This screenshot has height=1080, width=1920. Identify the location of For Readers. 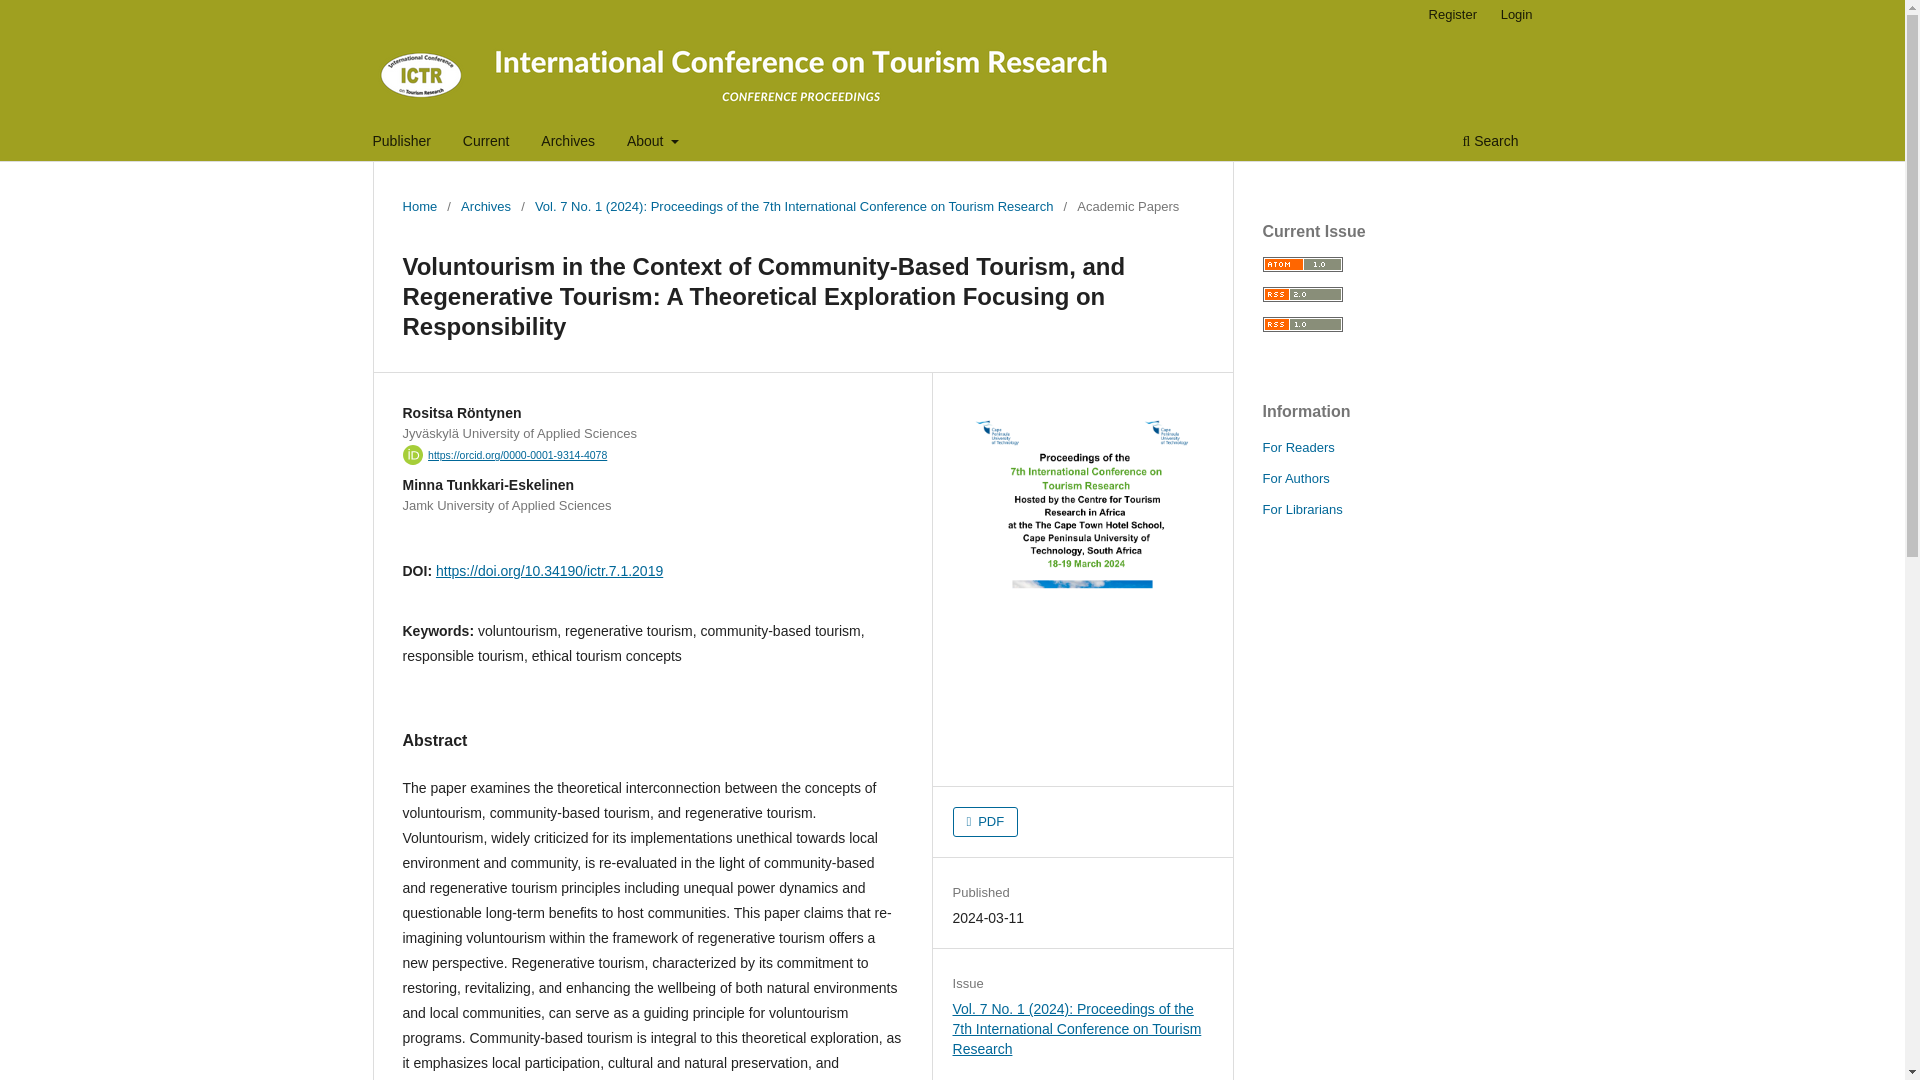
(1298, 446).